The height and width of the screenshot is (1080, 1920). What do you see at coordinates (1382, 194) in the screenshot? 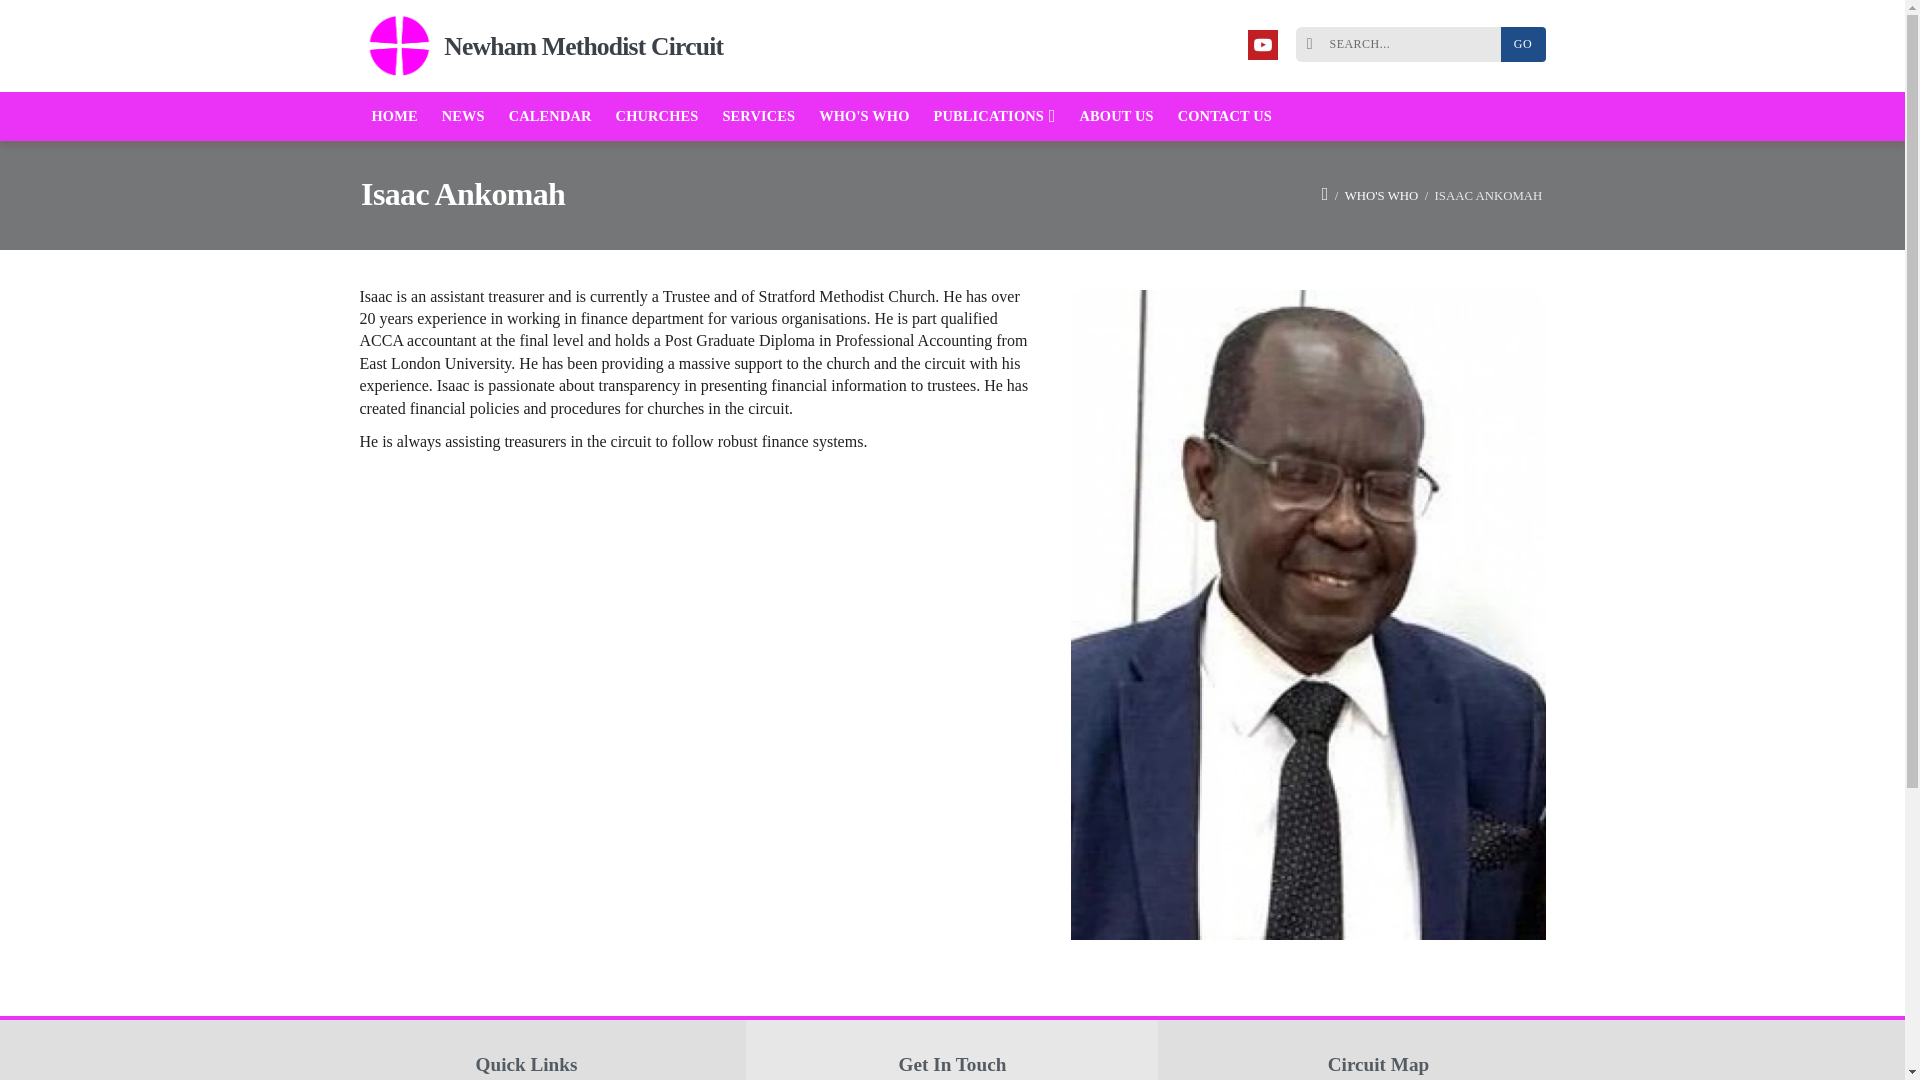
I see `WHO'S WHO` at bounding box center [1382, 194].